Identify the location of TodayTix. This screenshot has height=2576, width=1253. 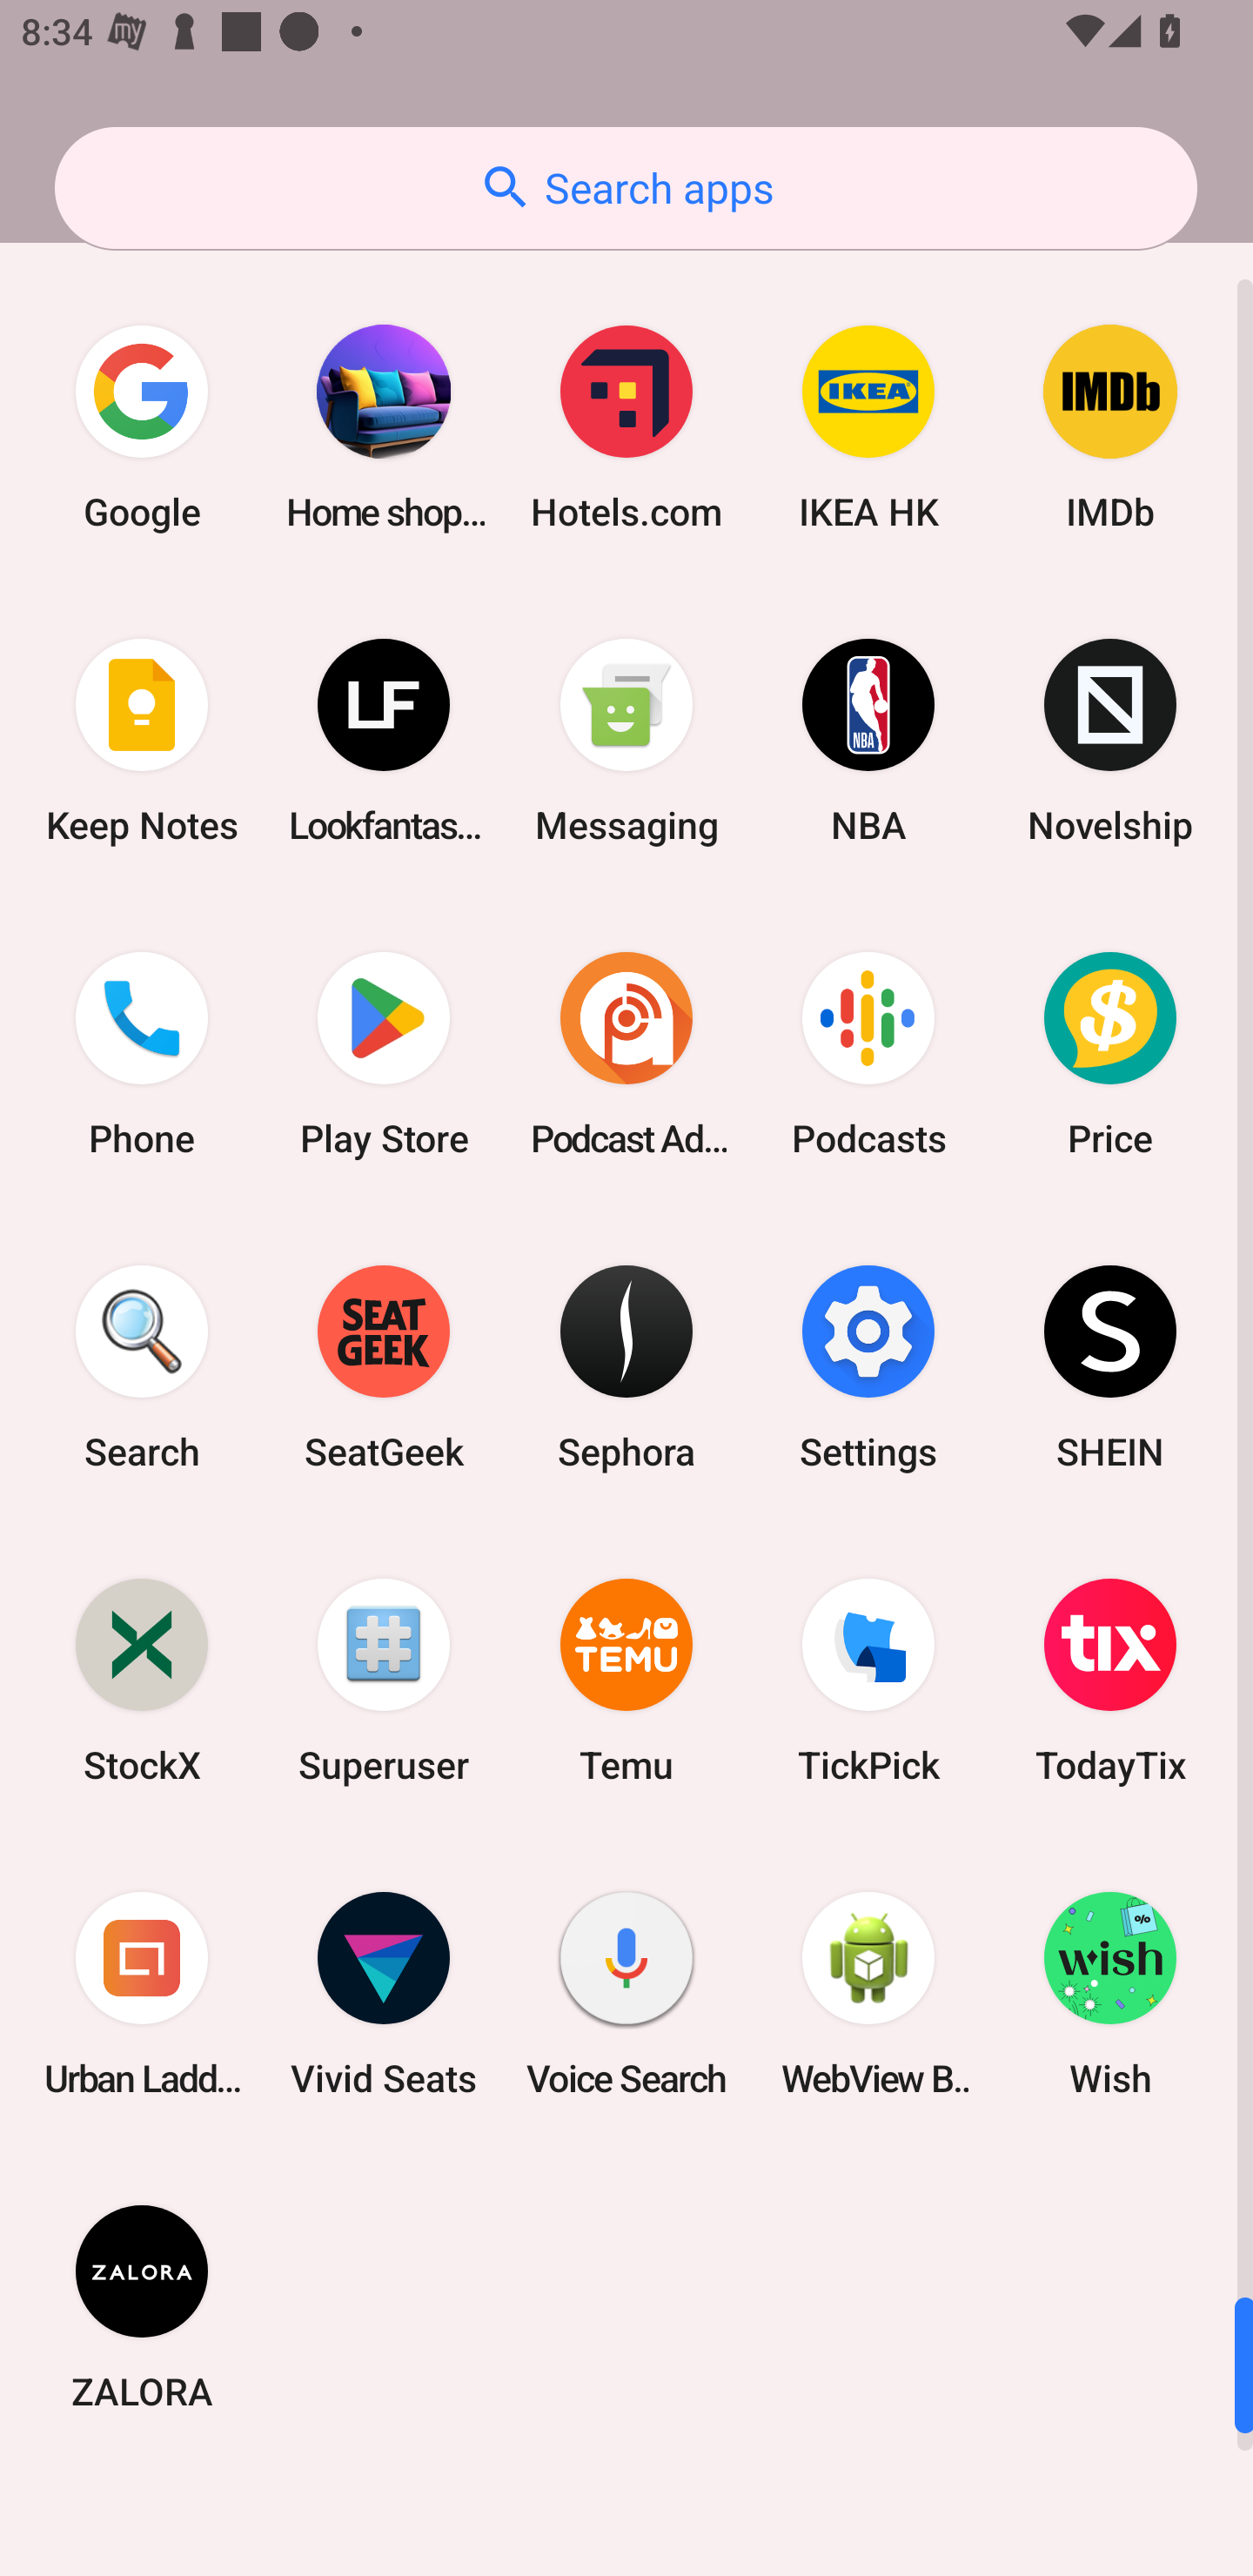
(1110, 1680).